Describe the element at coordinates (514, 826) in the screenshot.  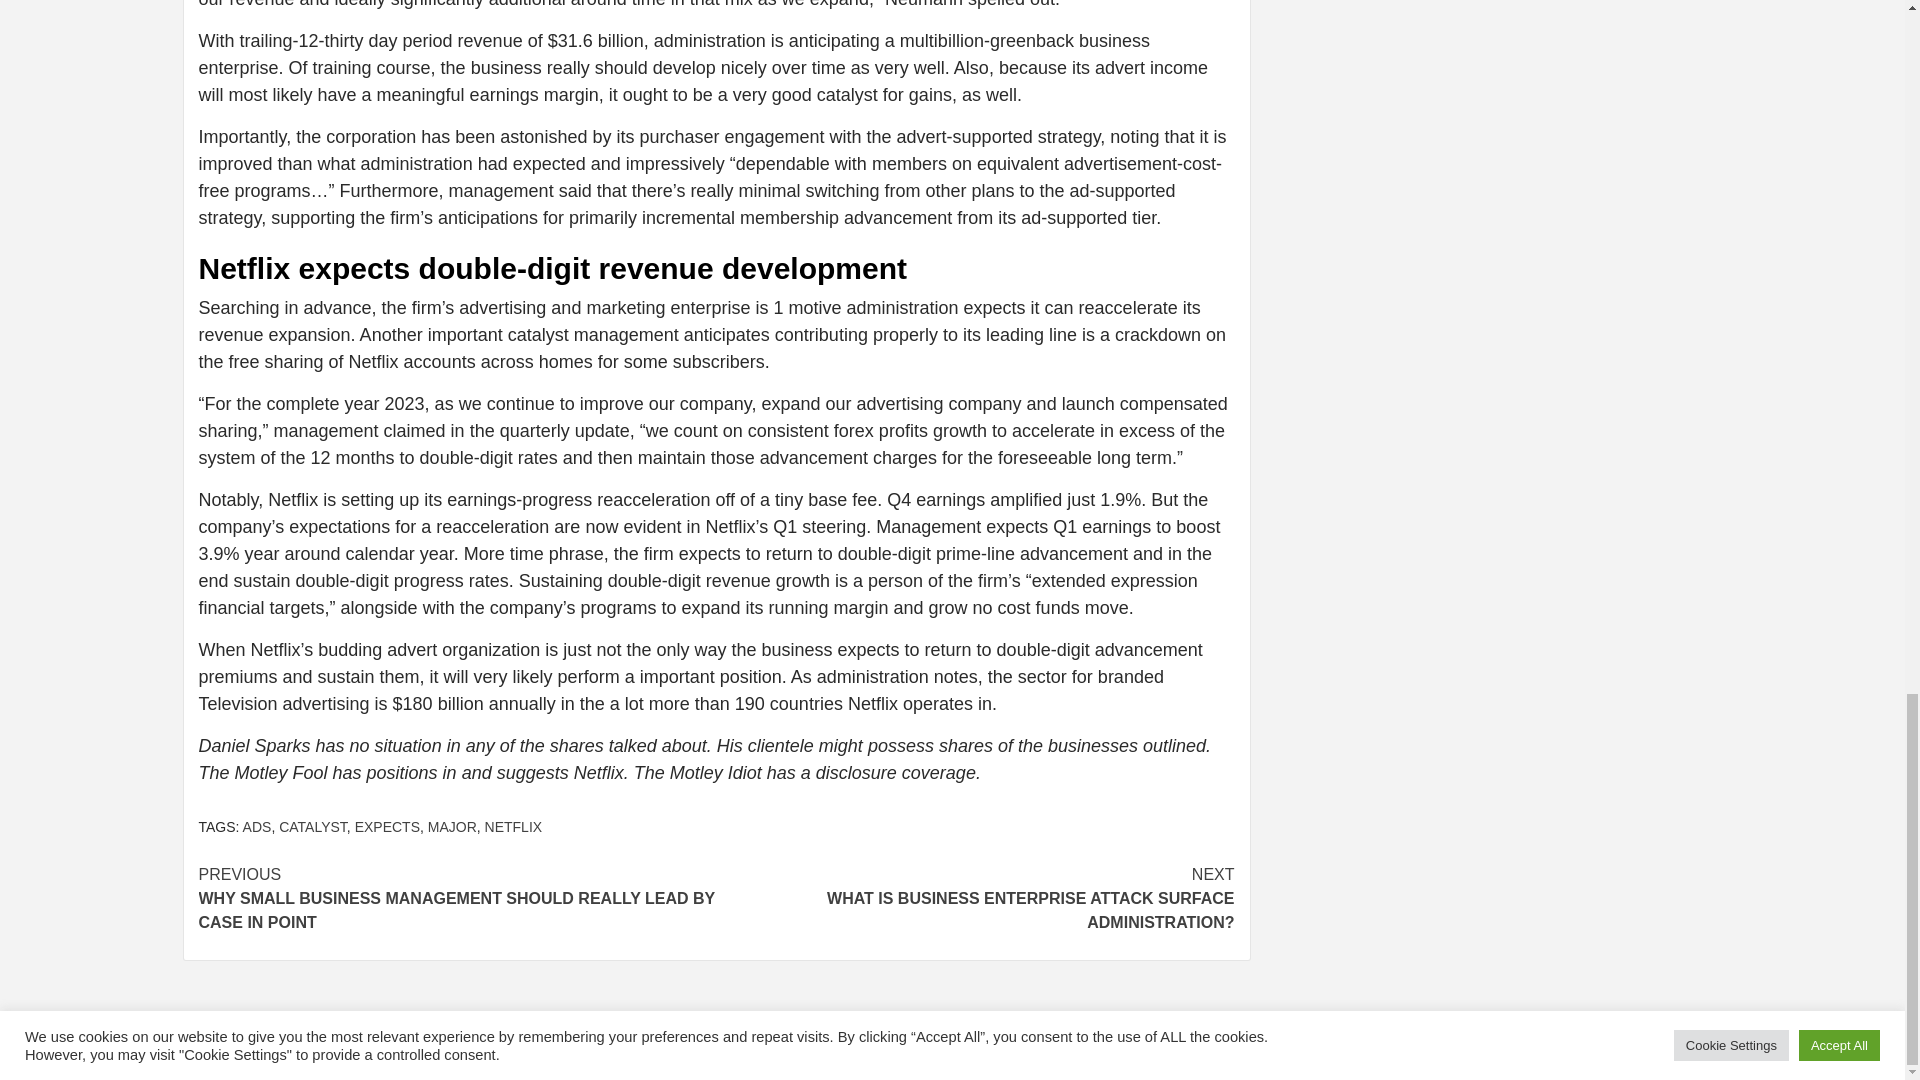
I see `NETFLIX` at that location.